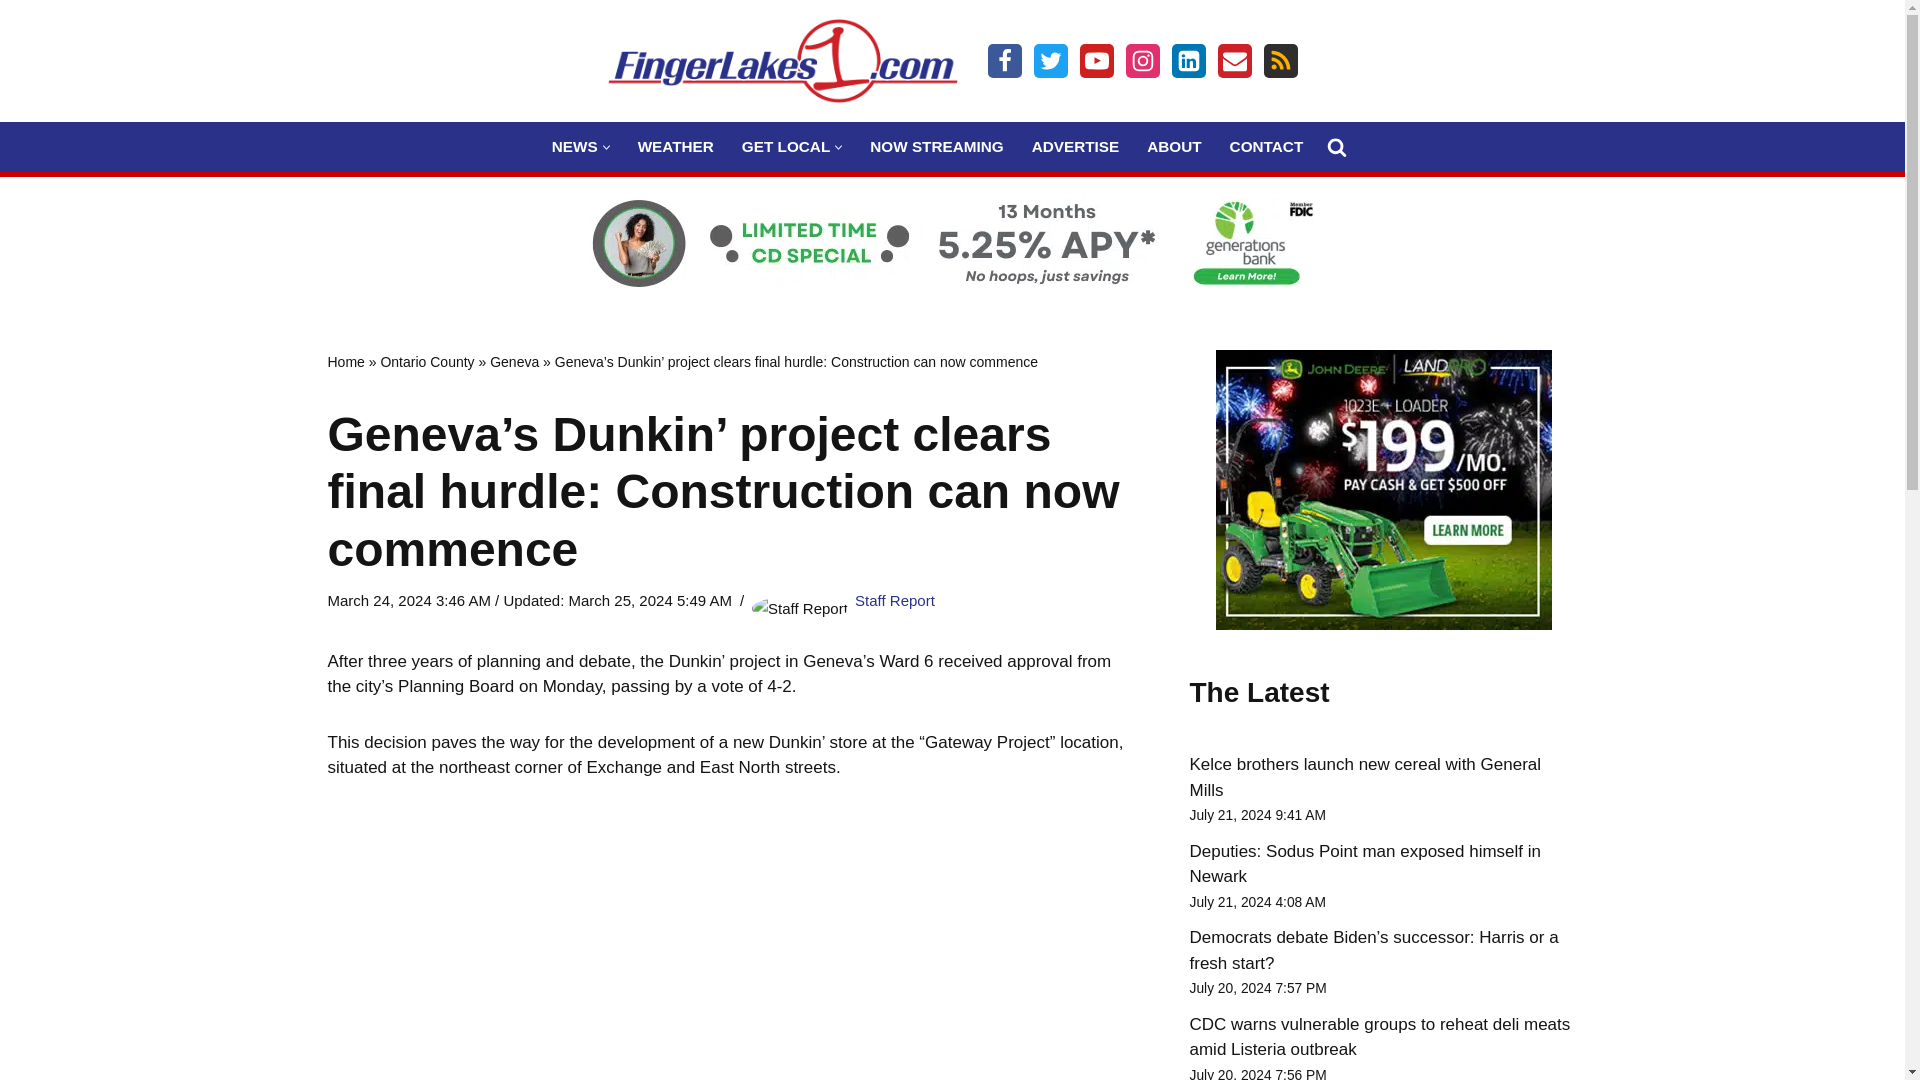 The width and height of the screenshot is (1920, 1080). Describe the element at coordinates (894, 600) in the screenshot. I see `Posts by Staff Report` at that location.